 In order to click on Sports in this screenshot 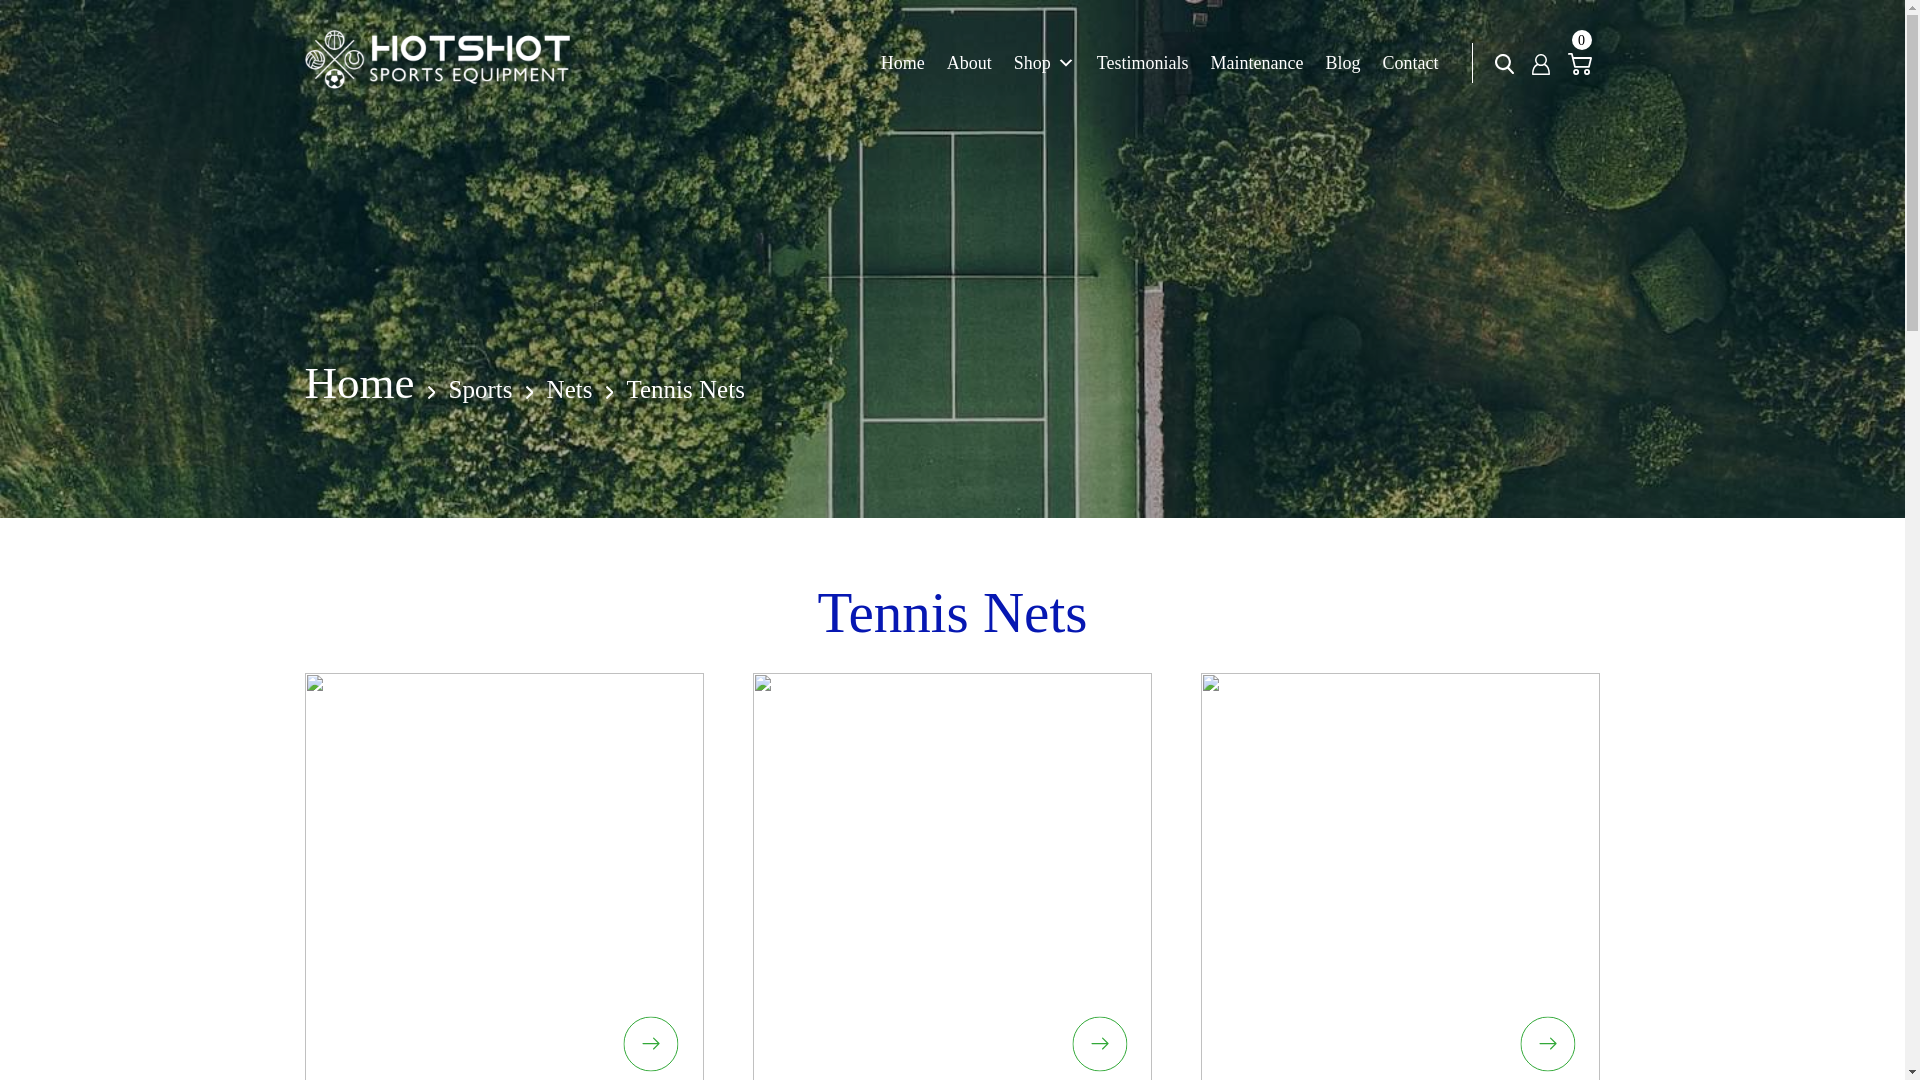, I will do `click(480, 388)`.